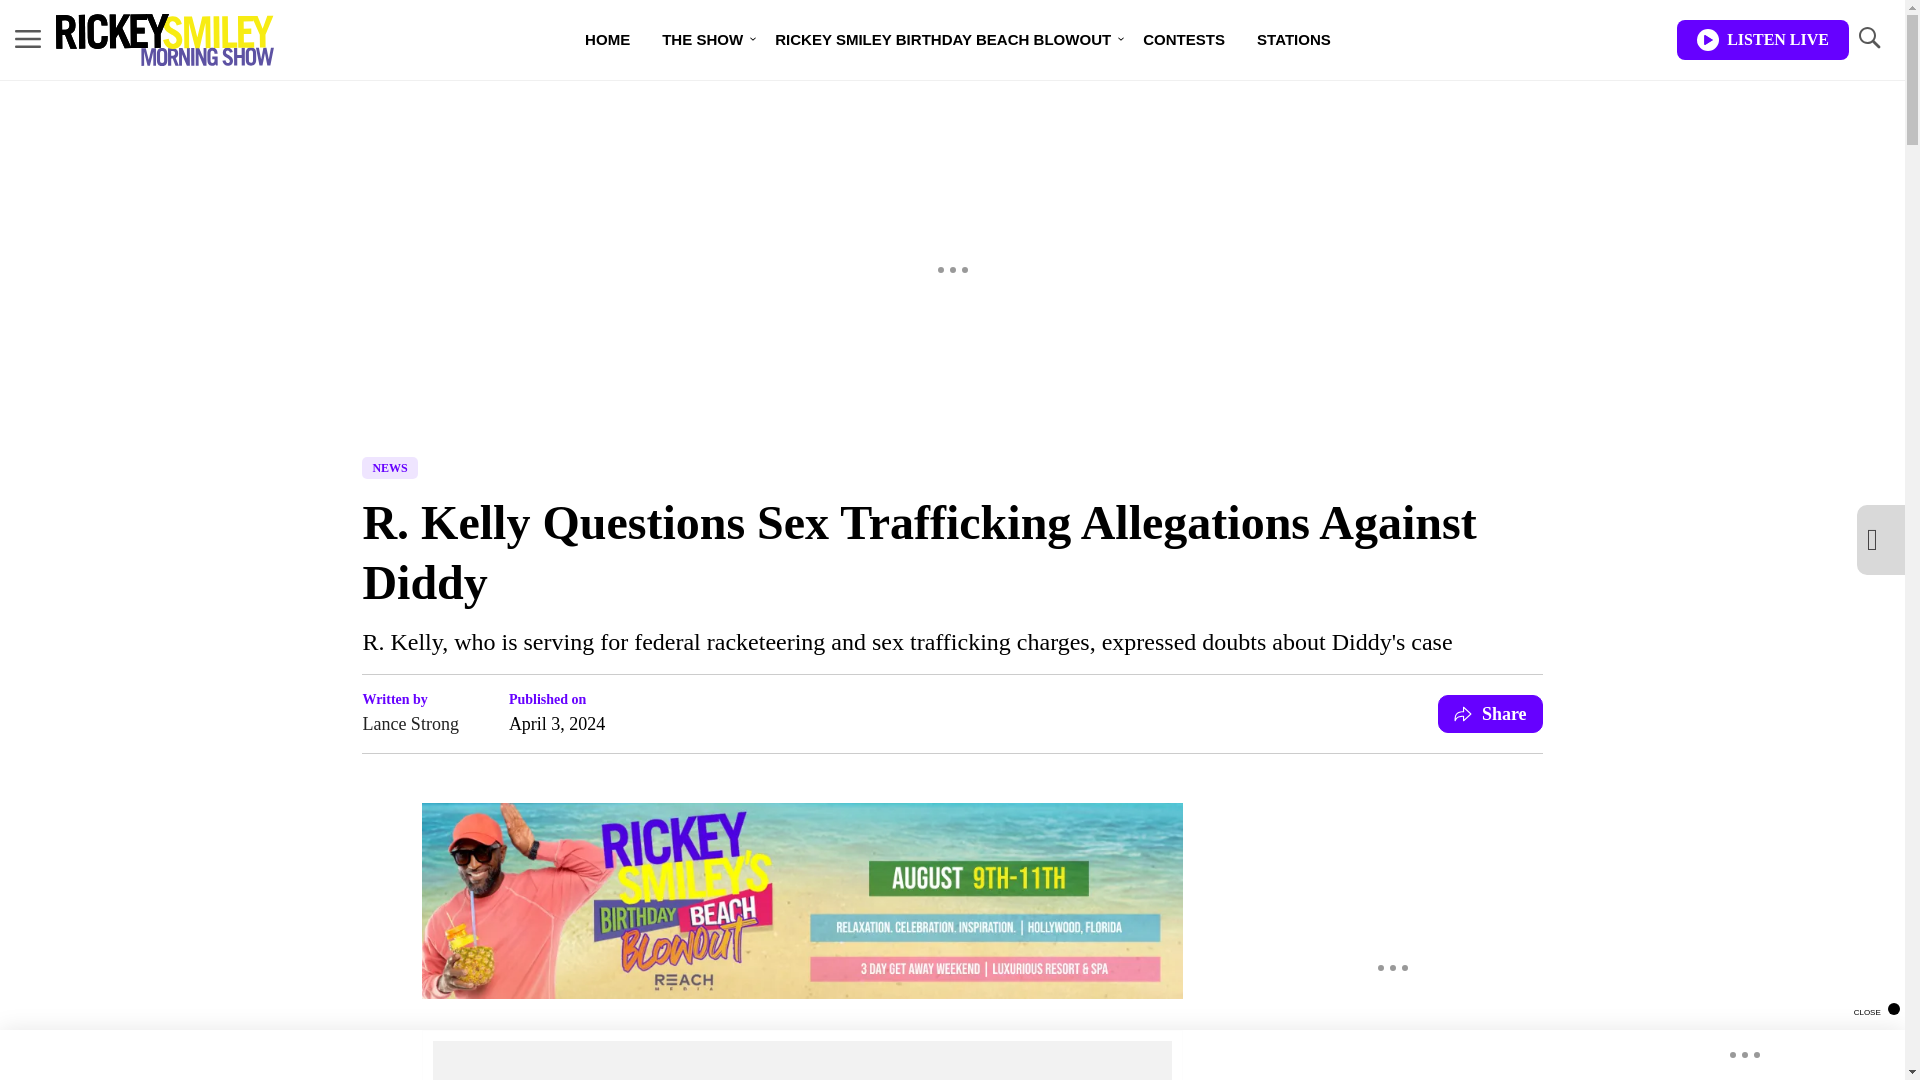 The height and width of the screenshot is (1080, 1920). Describe the element at coordinates (606, 40) in the screenshot. I see `HOME` at that location.